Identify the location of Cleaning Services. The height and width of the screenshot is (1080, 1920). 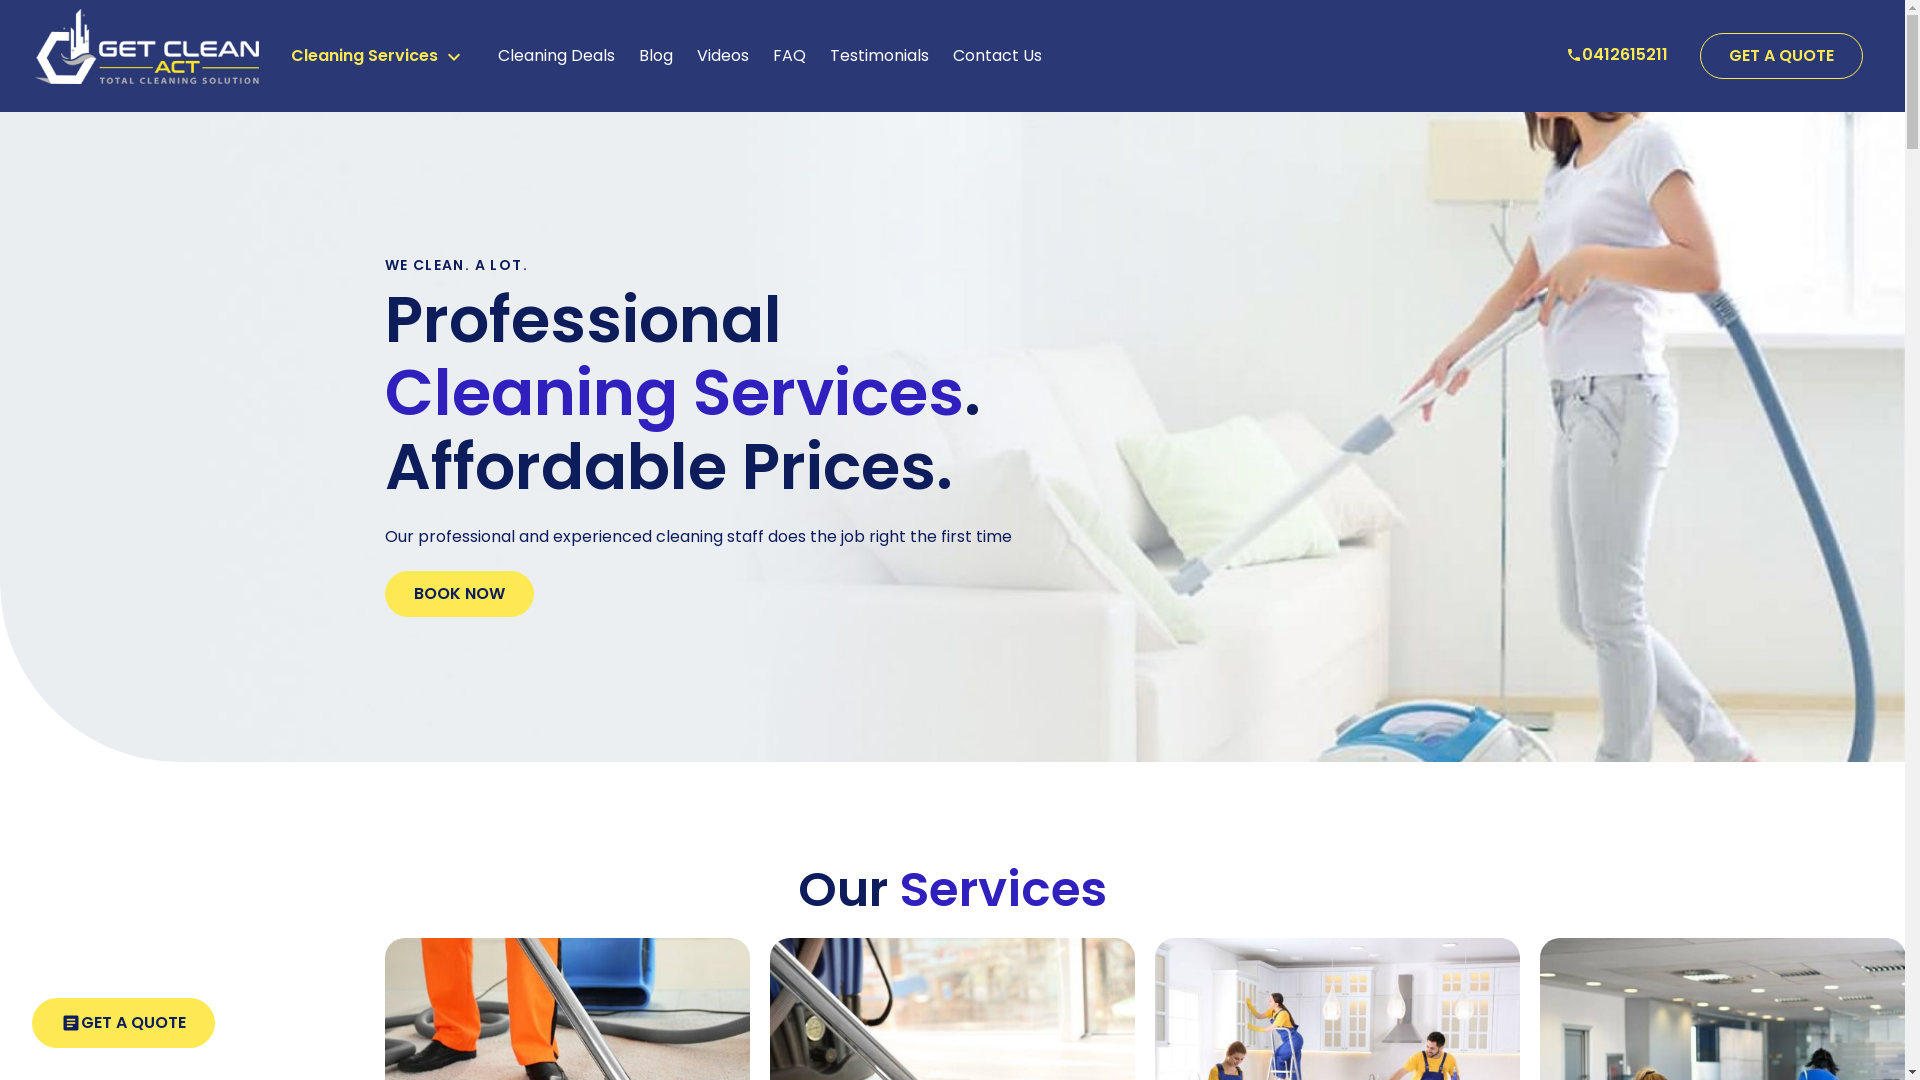
(674, 392).